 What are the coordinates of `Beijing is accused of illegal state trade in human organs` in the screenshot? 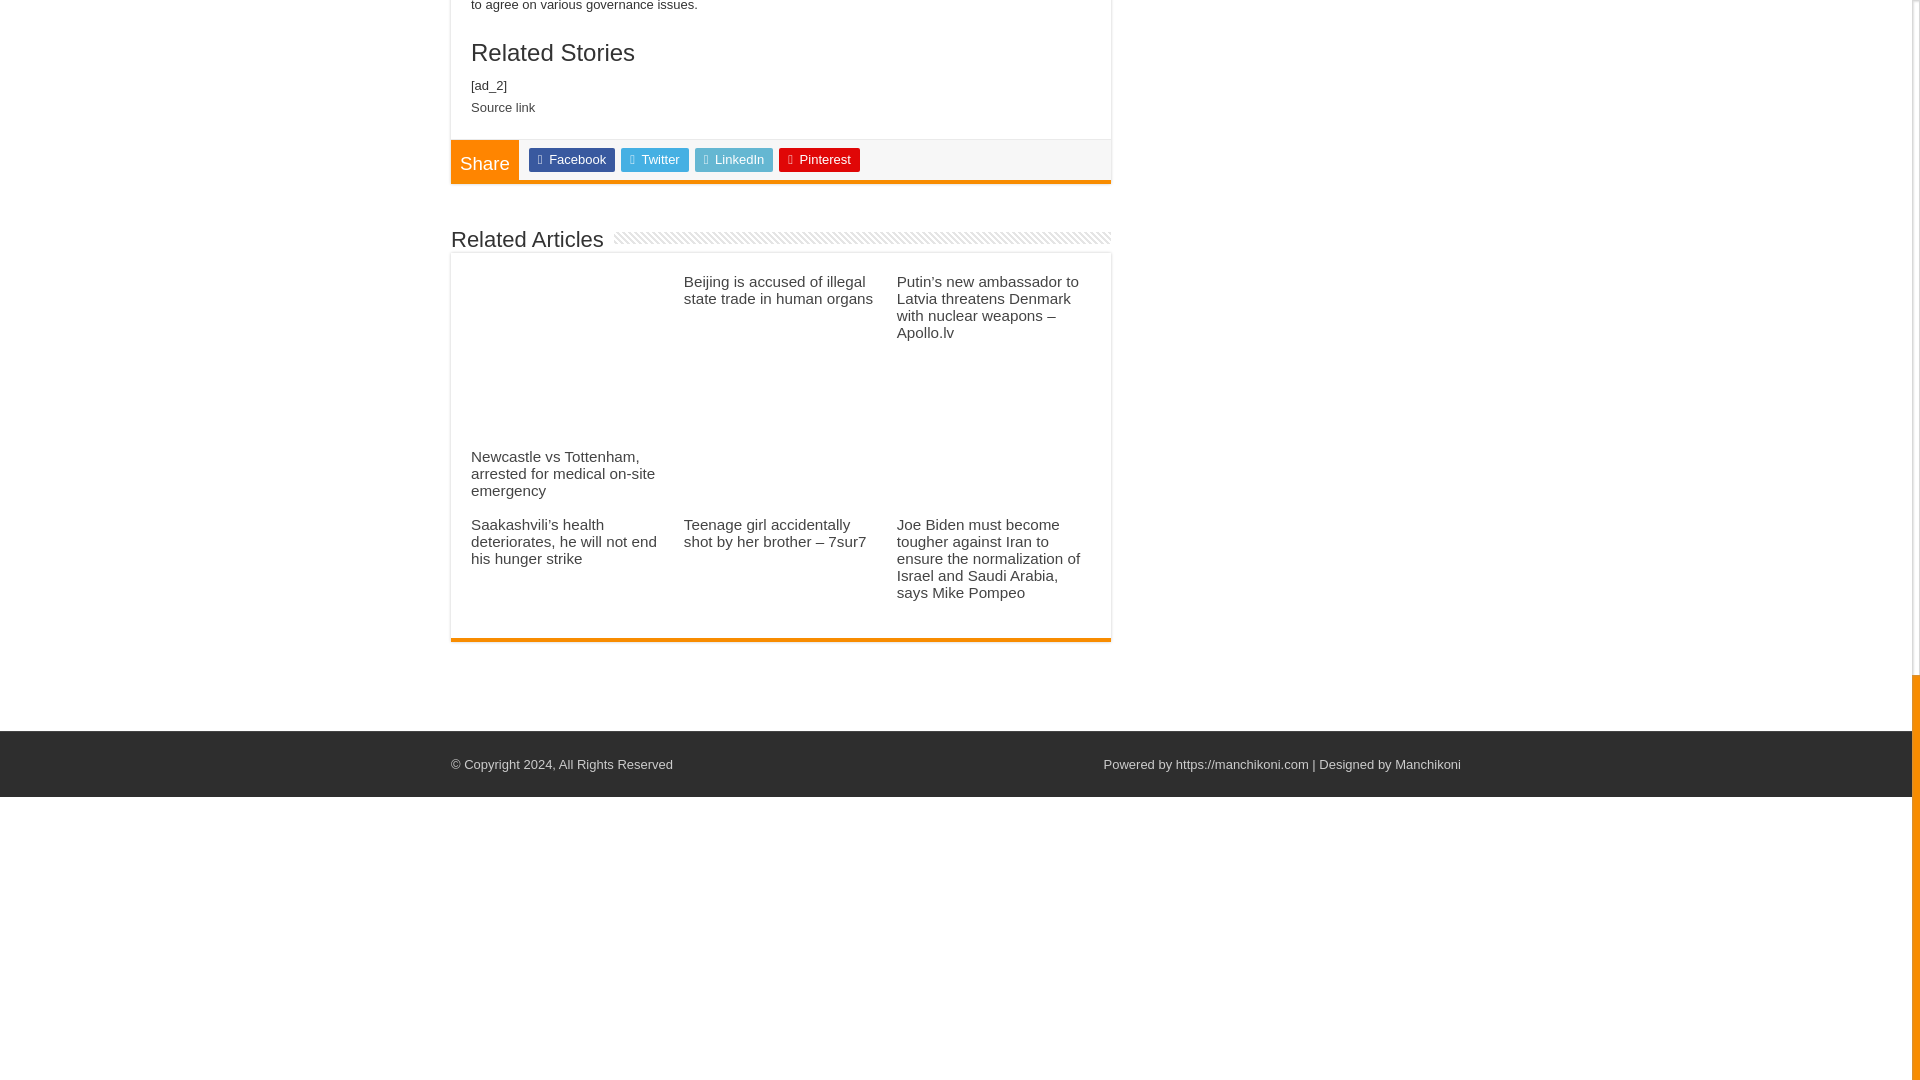 It's located at (778, 290).